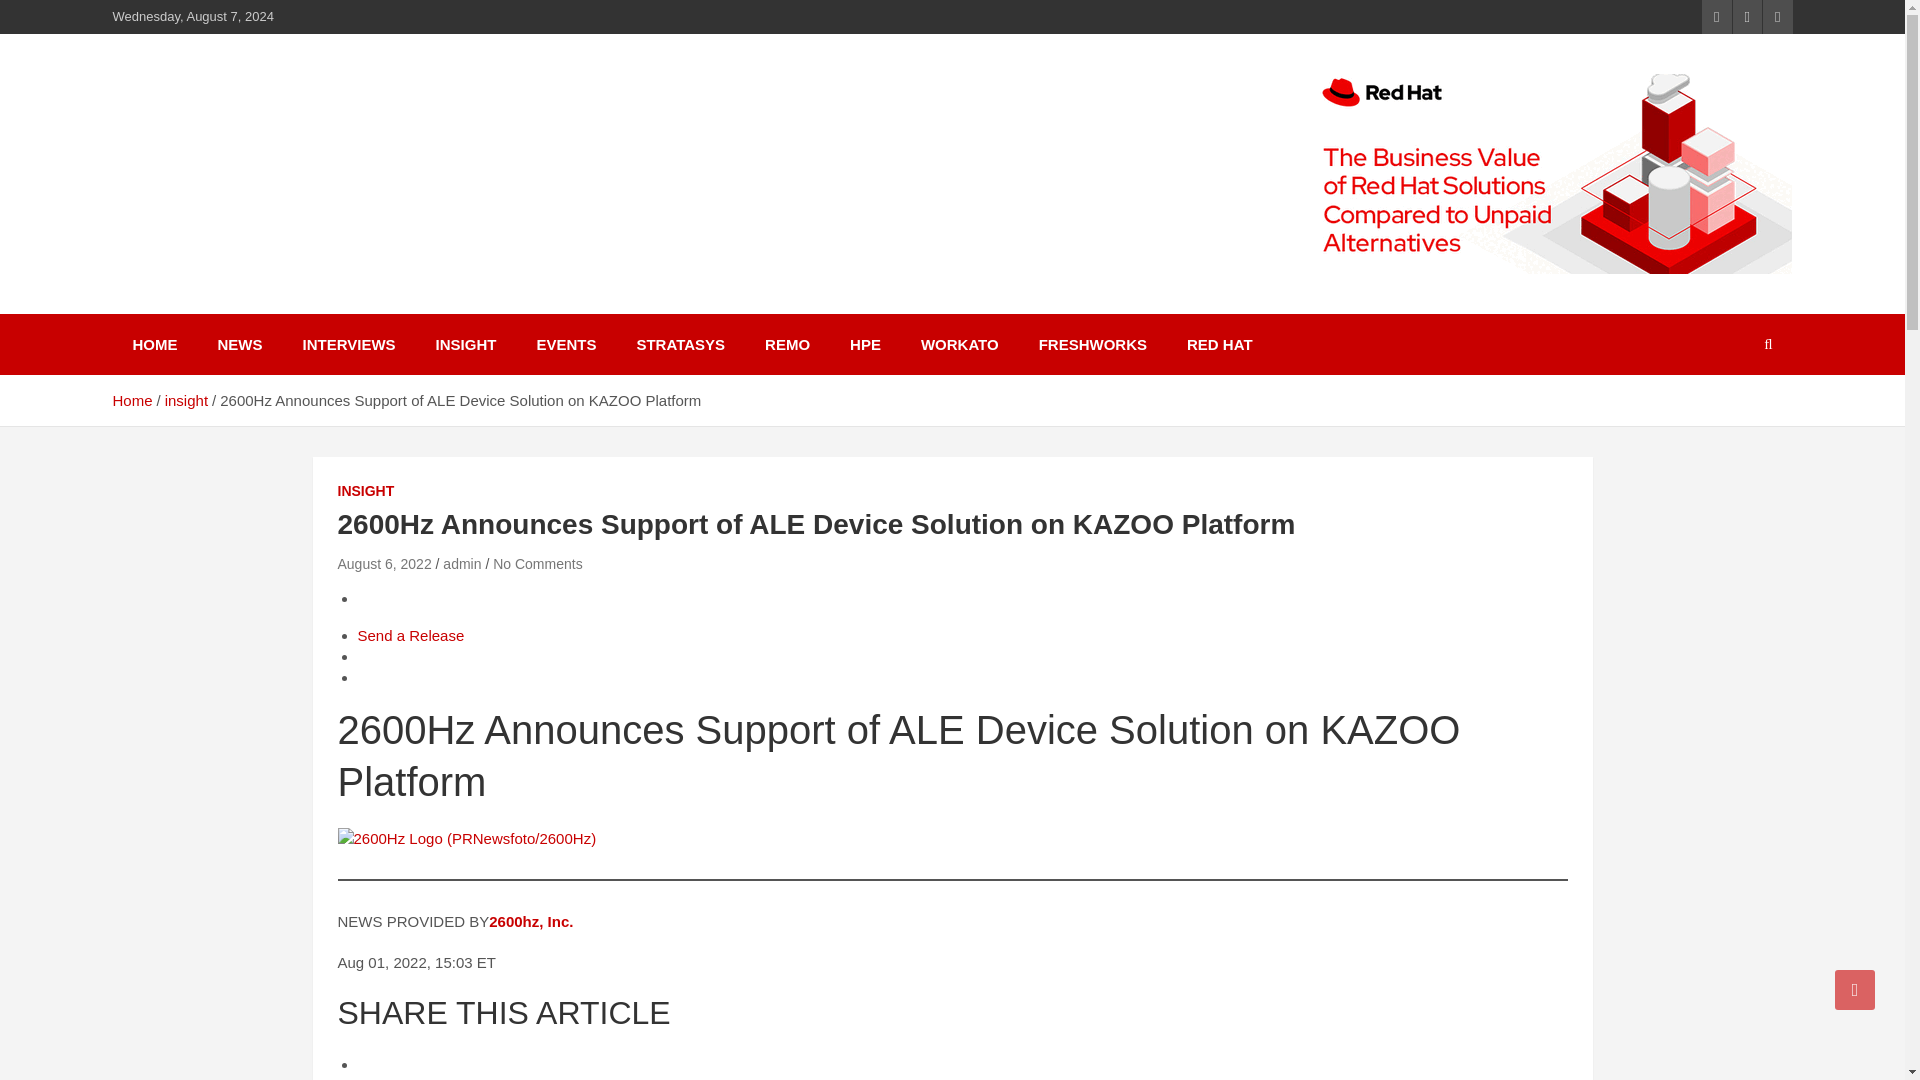 This screenshot has height=1080, width=1920. I want to click on INTERVIEWS, so click(348, 344).